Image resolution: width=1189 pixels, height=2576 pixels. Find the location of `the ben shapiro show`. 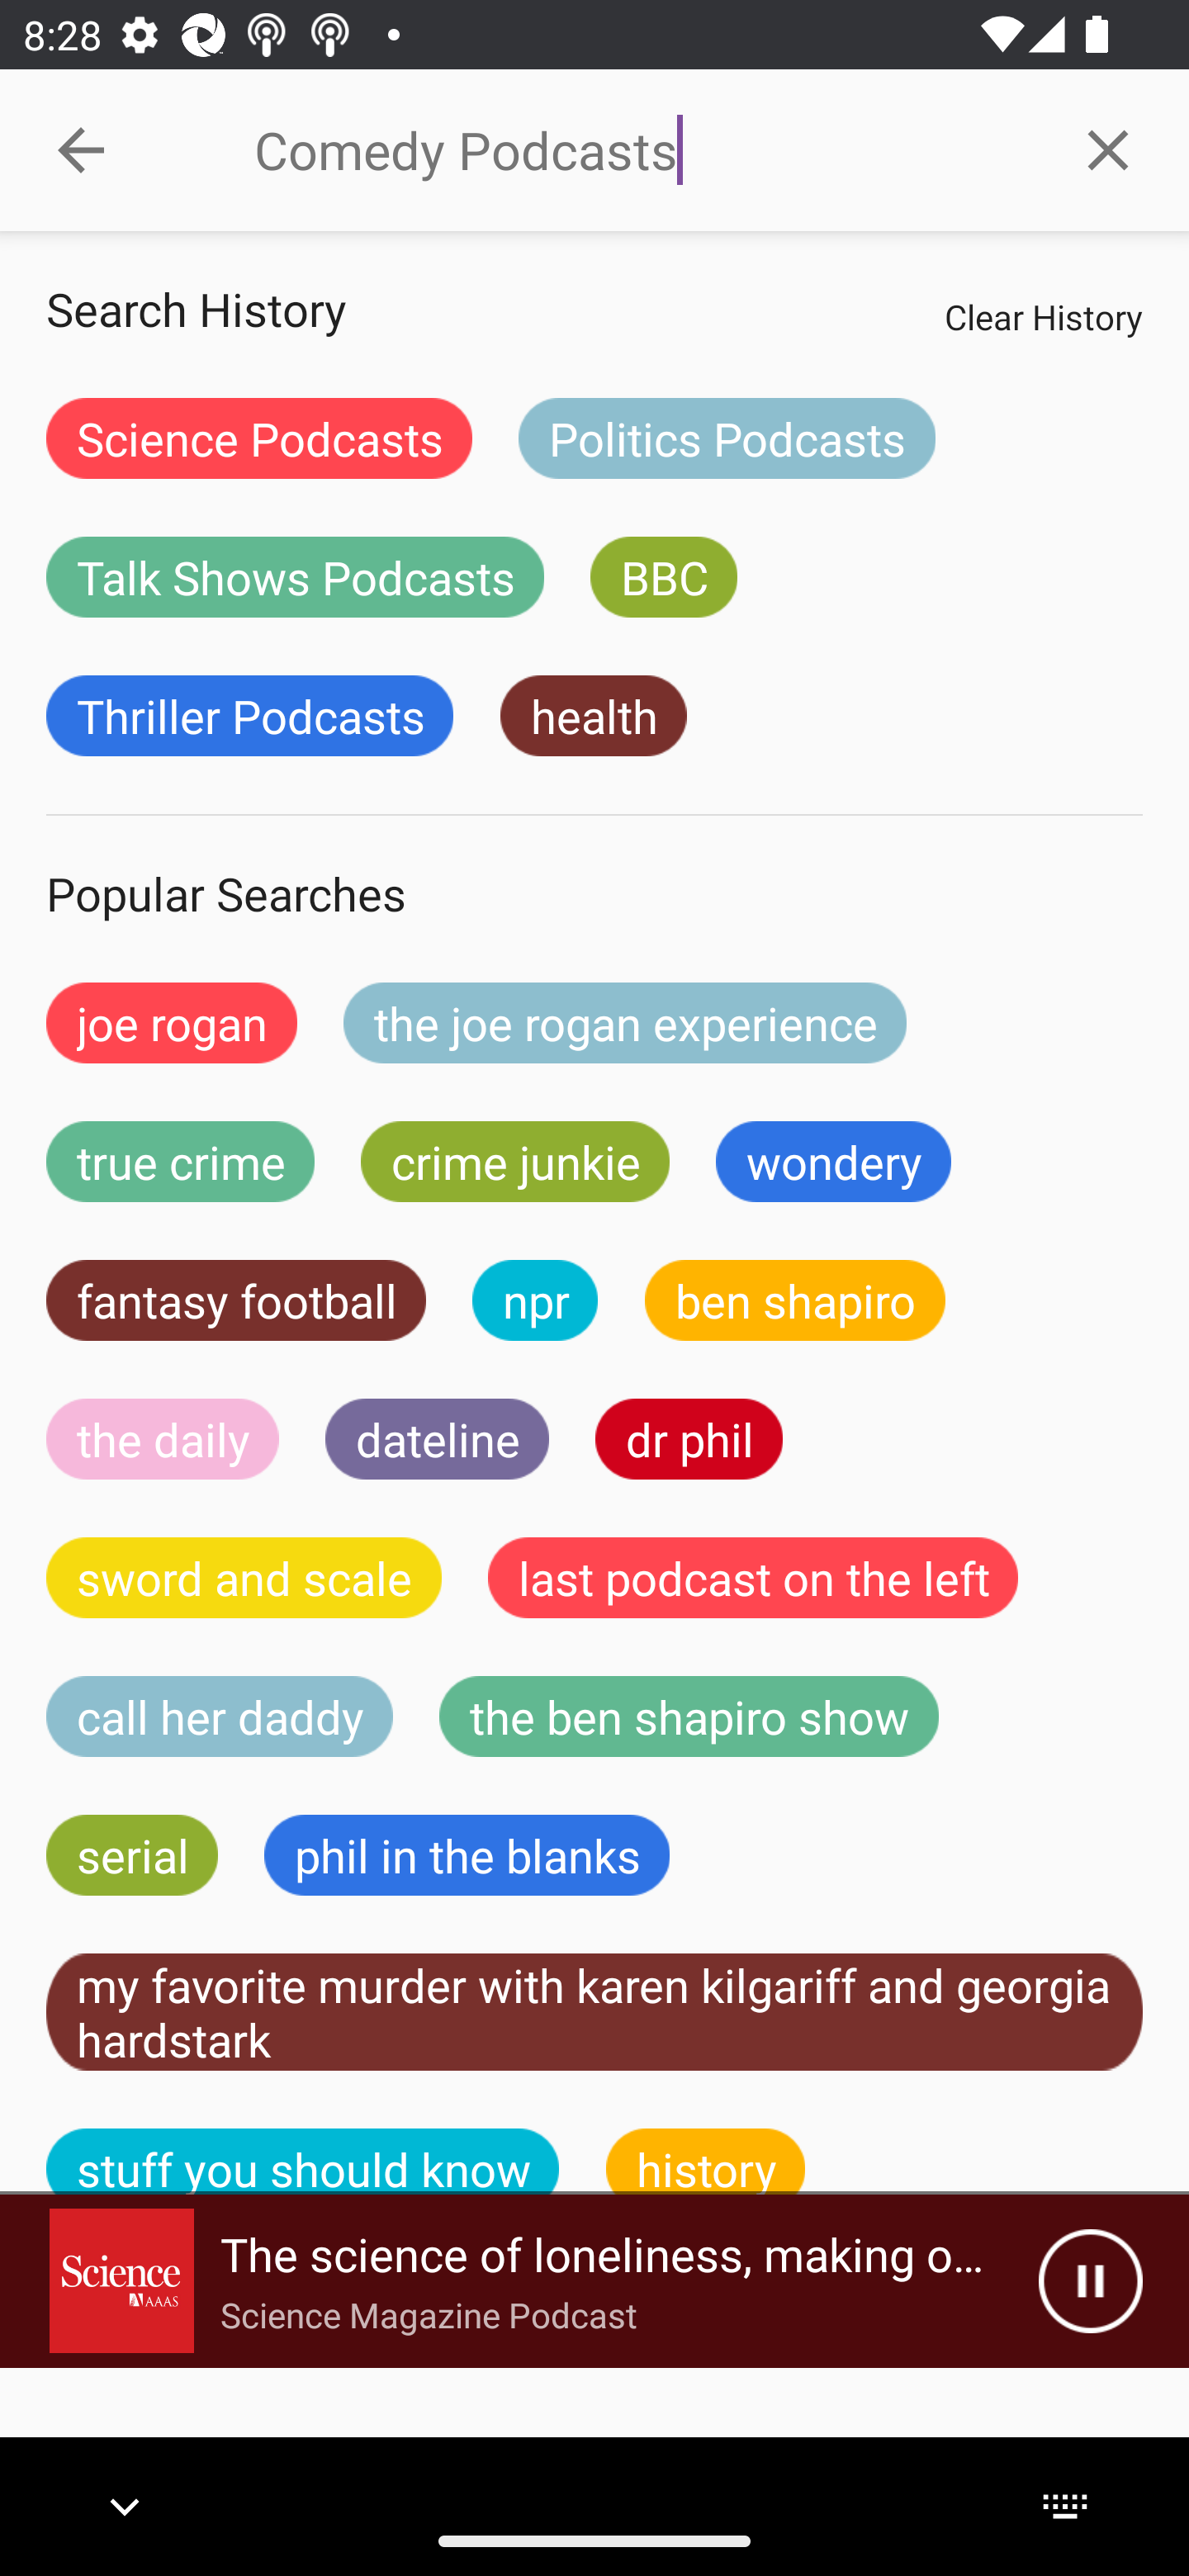

the ben shapiro show is located at coordinates (689, 1717).